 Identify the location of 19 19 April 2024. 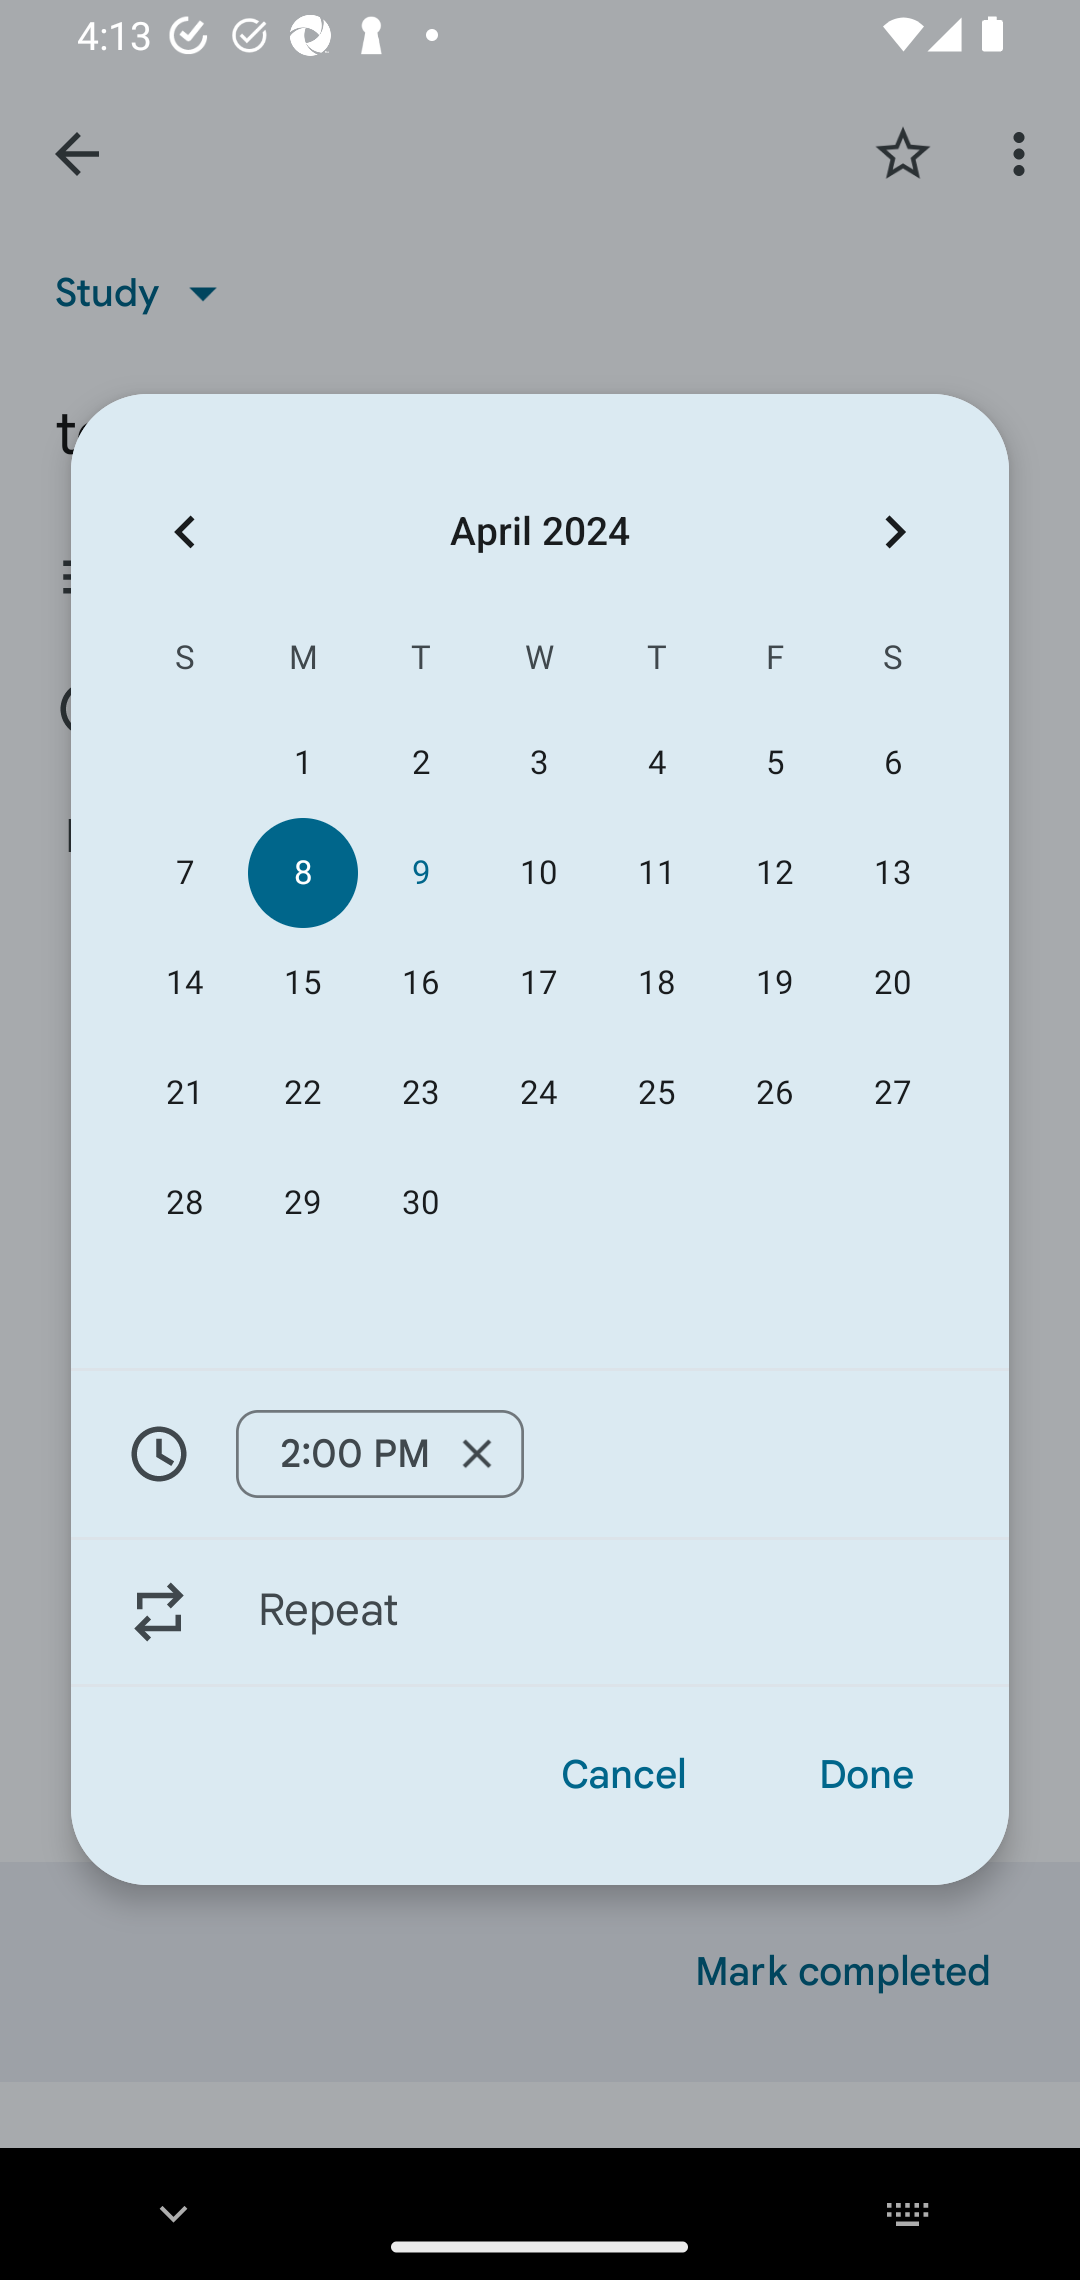
(774, 982).